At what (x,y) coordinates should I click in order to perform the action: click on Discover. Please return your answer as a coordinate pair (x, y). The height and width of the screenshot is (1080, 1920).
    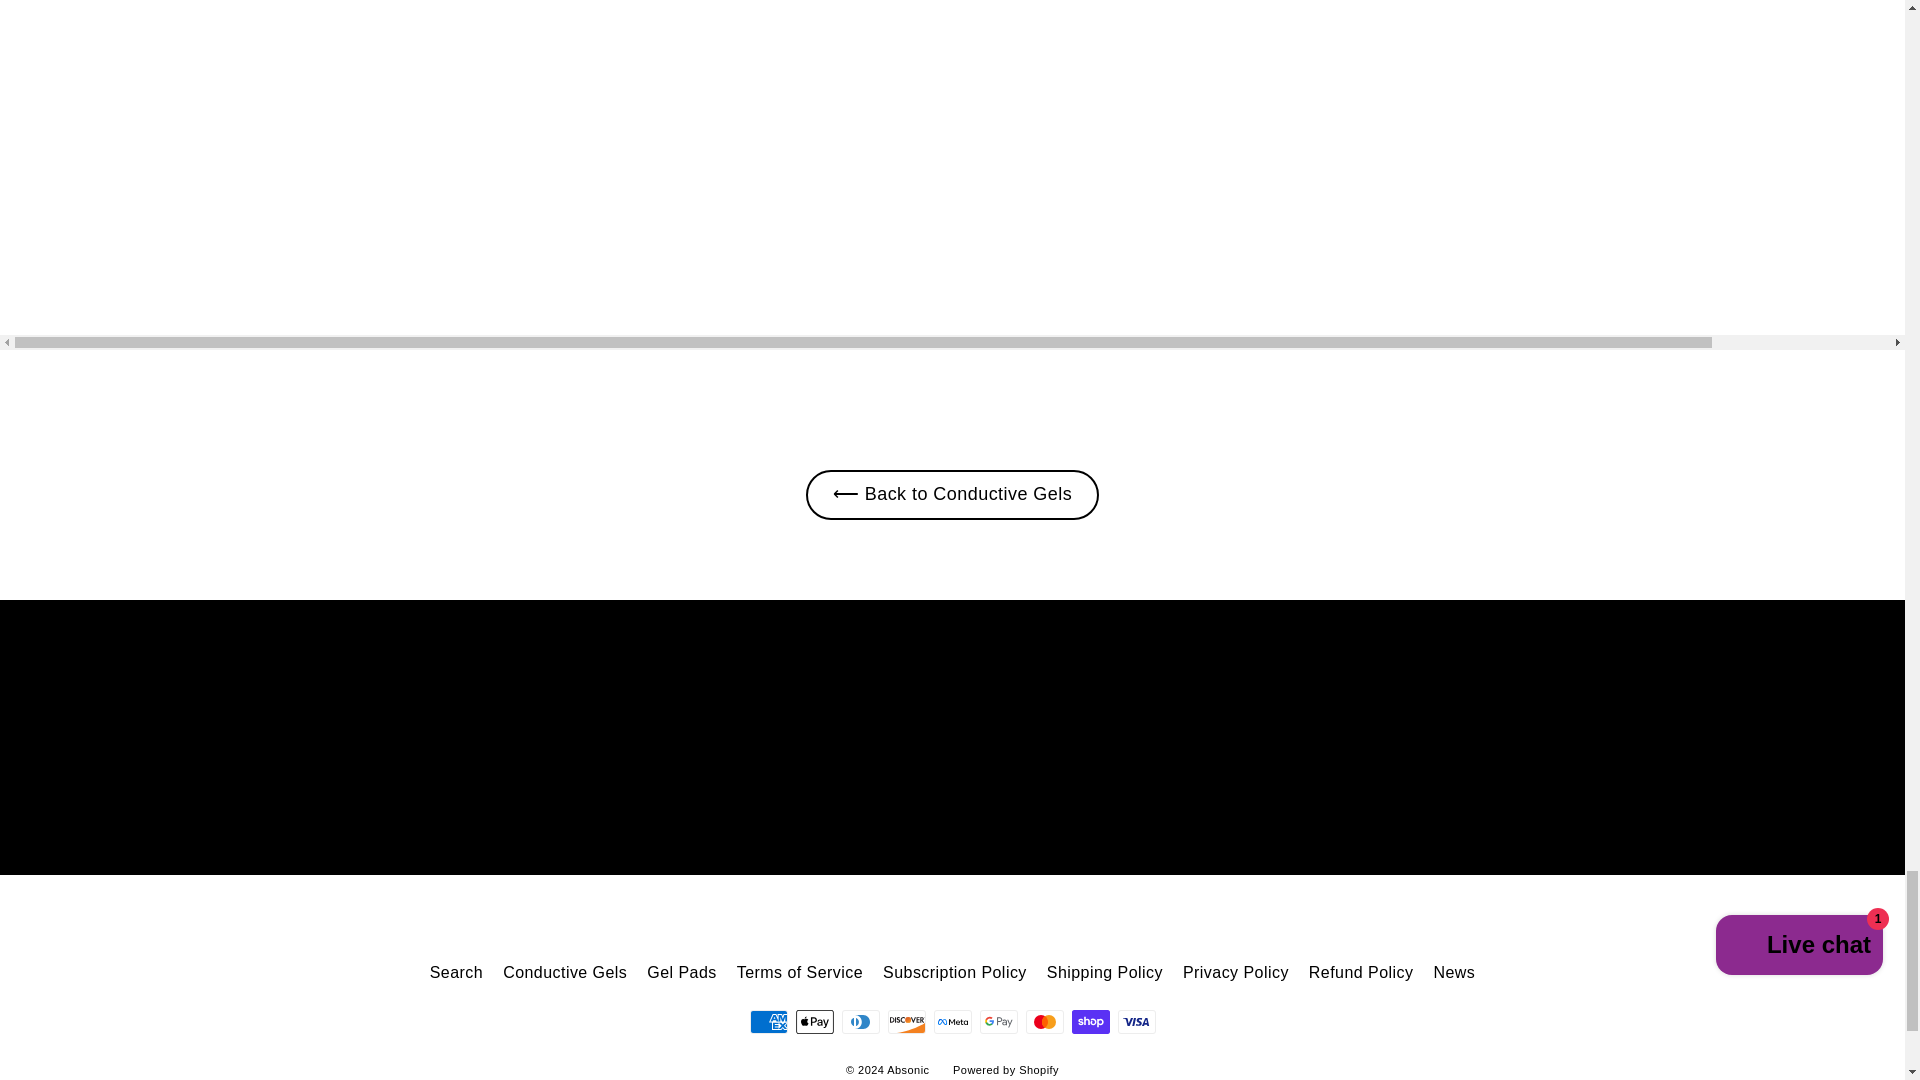
    Looking at the image, I should click on (906, 1021).